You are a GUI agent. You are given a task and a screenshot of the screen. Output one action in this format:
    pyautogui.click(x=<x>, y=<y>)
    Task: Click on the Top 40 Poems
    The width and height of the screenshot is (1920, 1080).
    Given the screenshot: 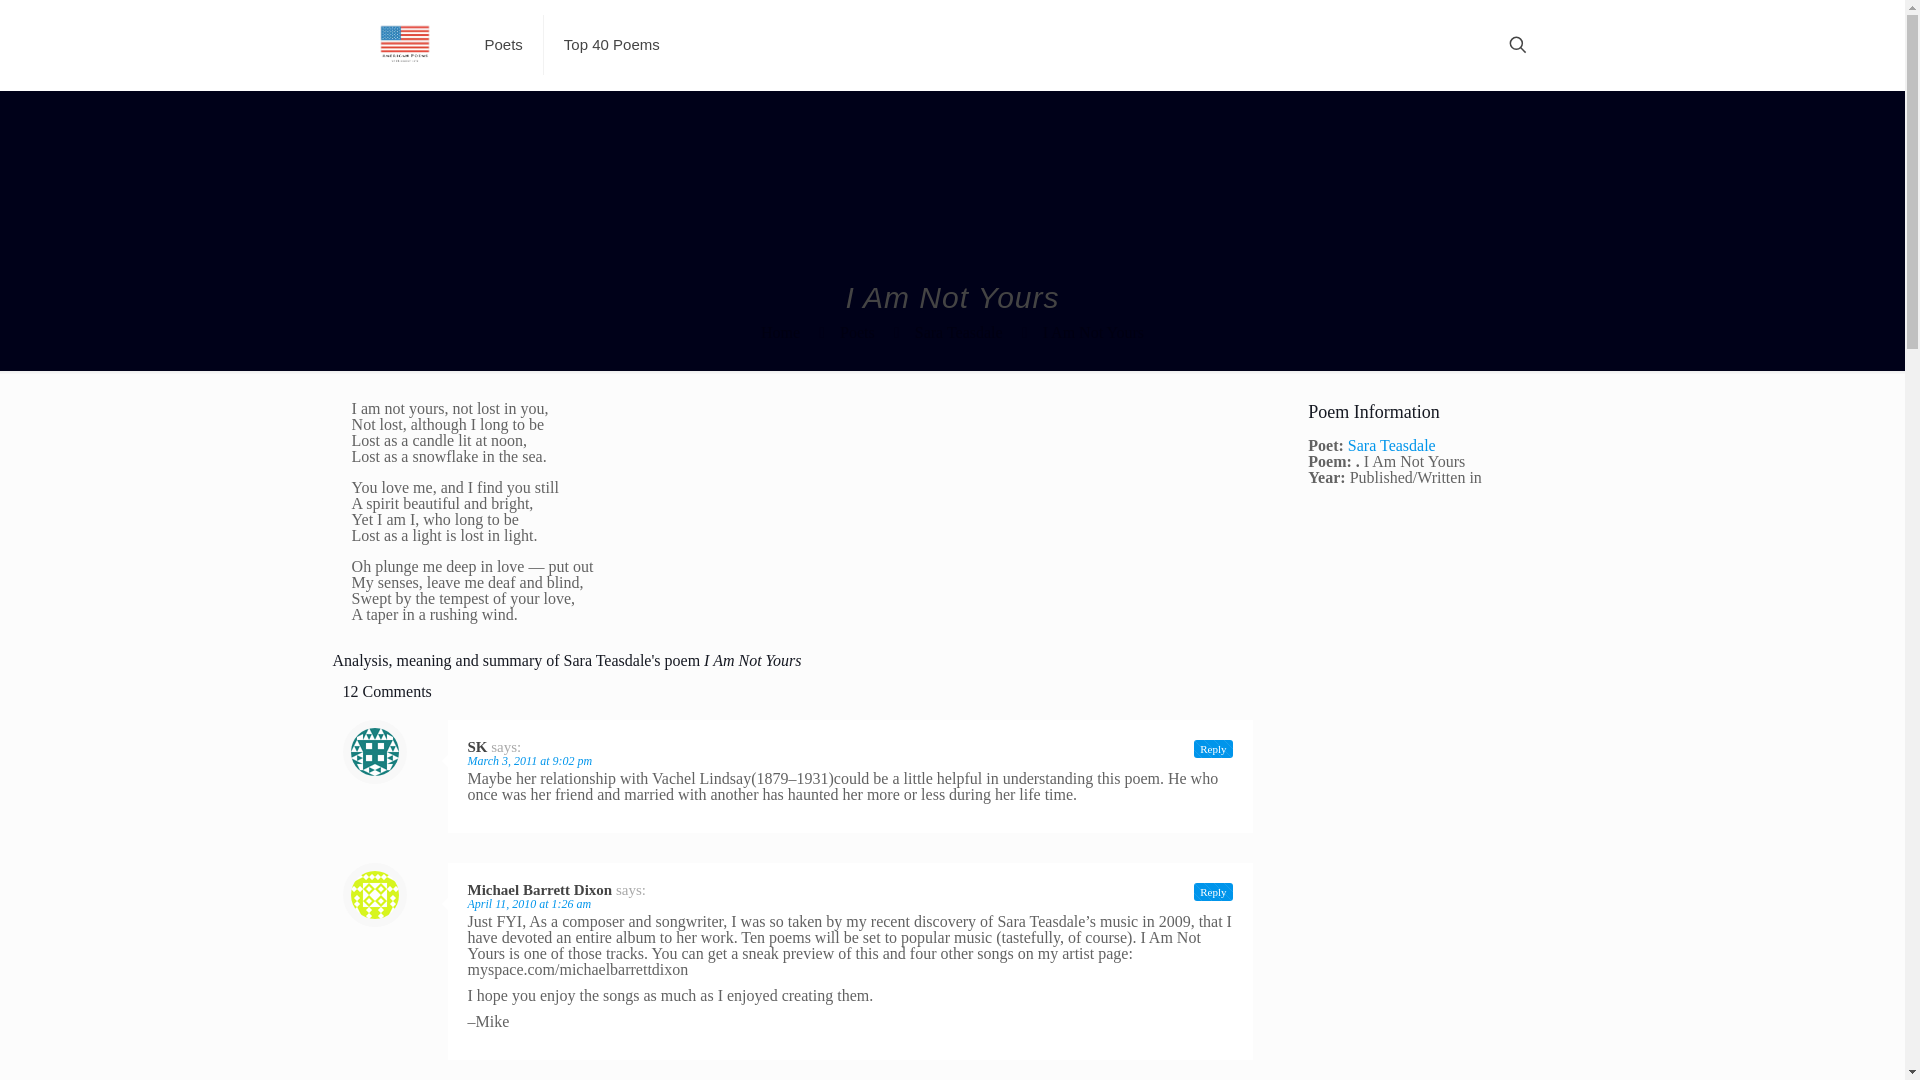 What is the action you would take?
    pyautogui.click(x=611, y=44)
    